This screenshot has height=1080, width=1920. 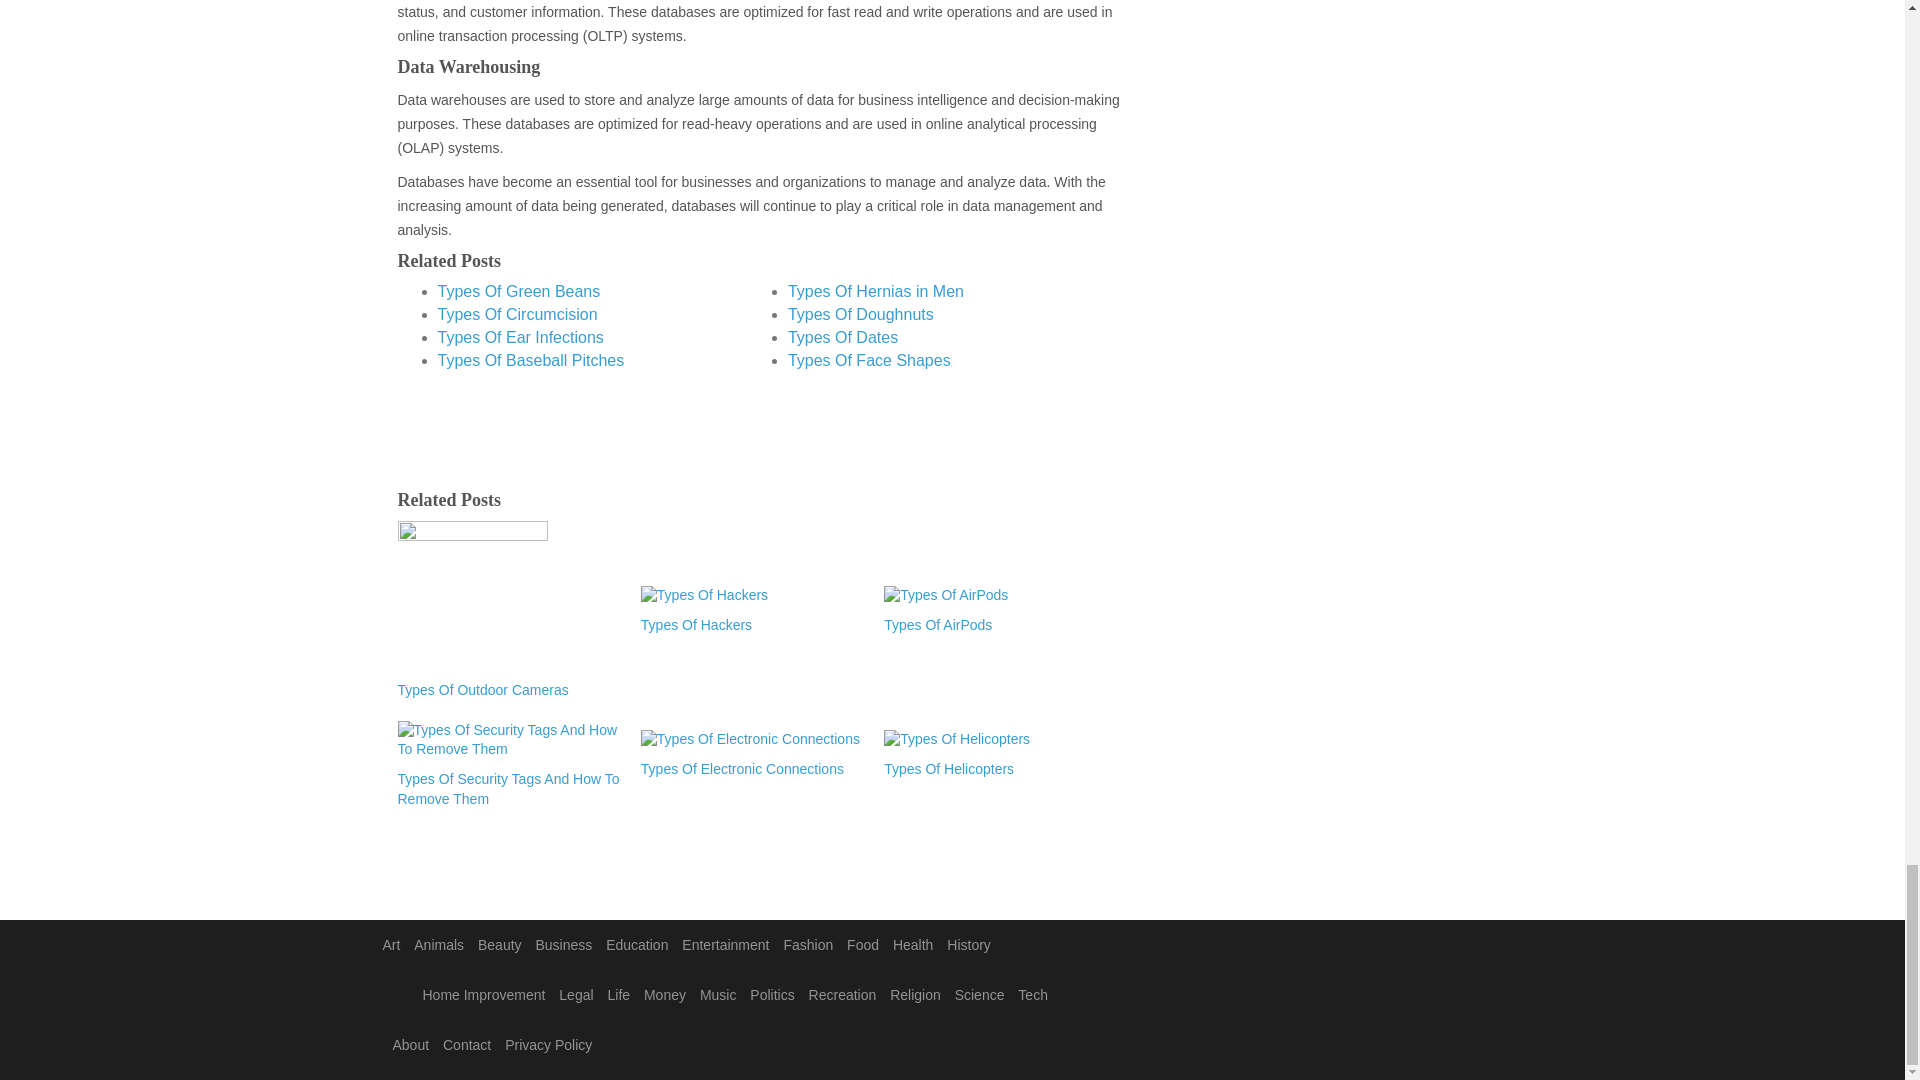 What do you see at coordinates (860, 314) in the screenshot?
I see `Types Of Doughnuts` at bounding box center [860, 314].